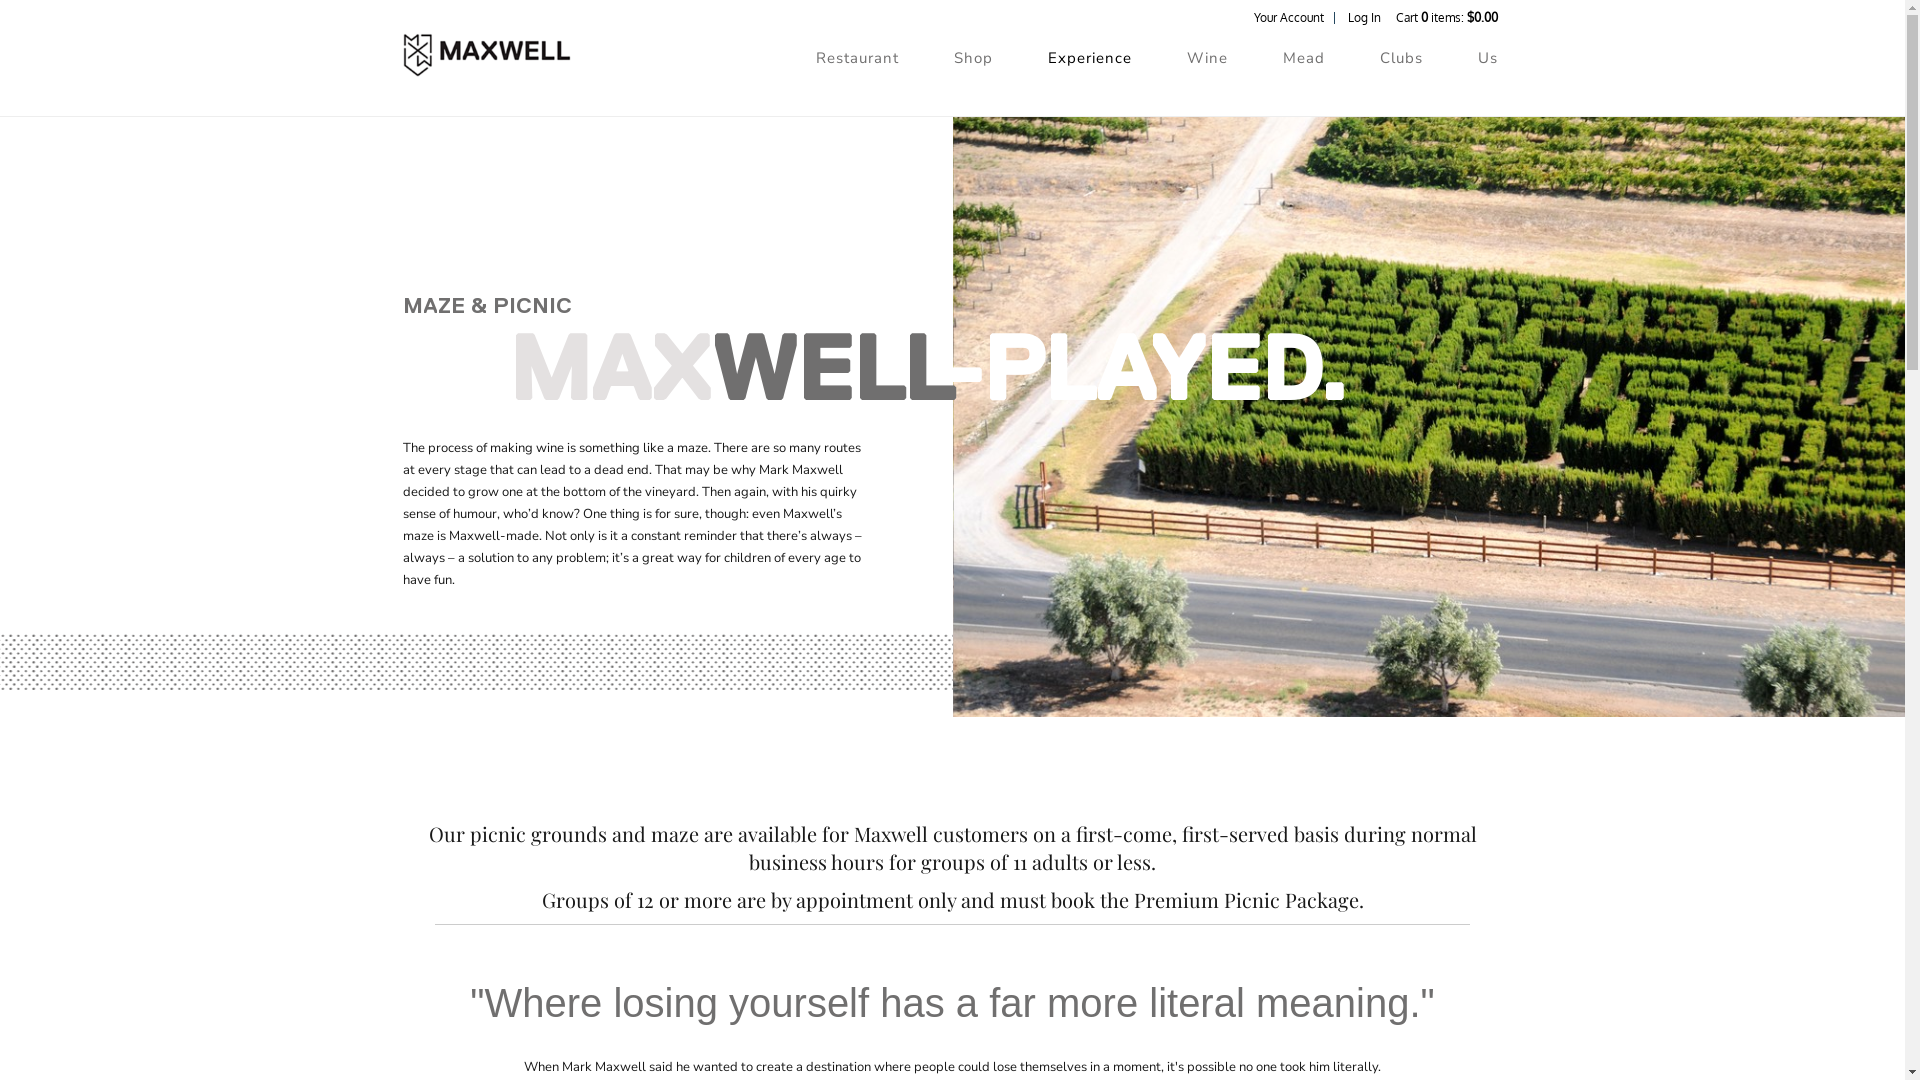  Describe the element at coordinates (1364, 18) in the screenshot. I see `Log In` at that location.